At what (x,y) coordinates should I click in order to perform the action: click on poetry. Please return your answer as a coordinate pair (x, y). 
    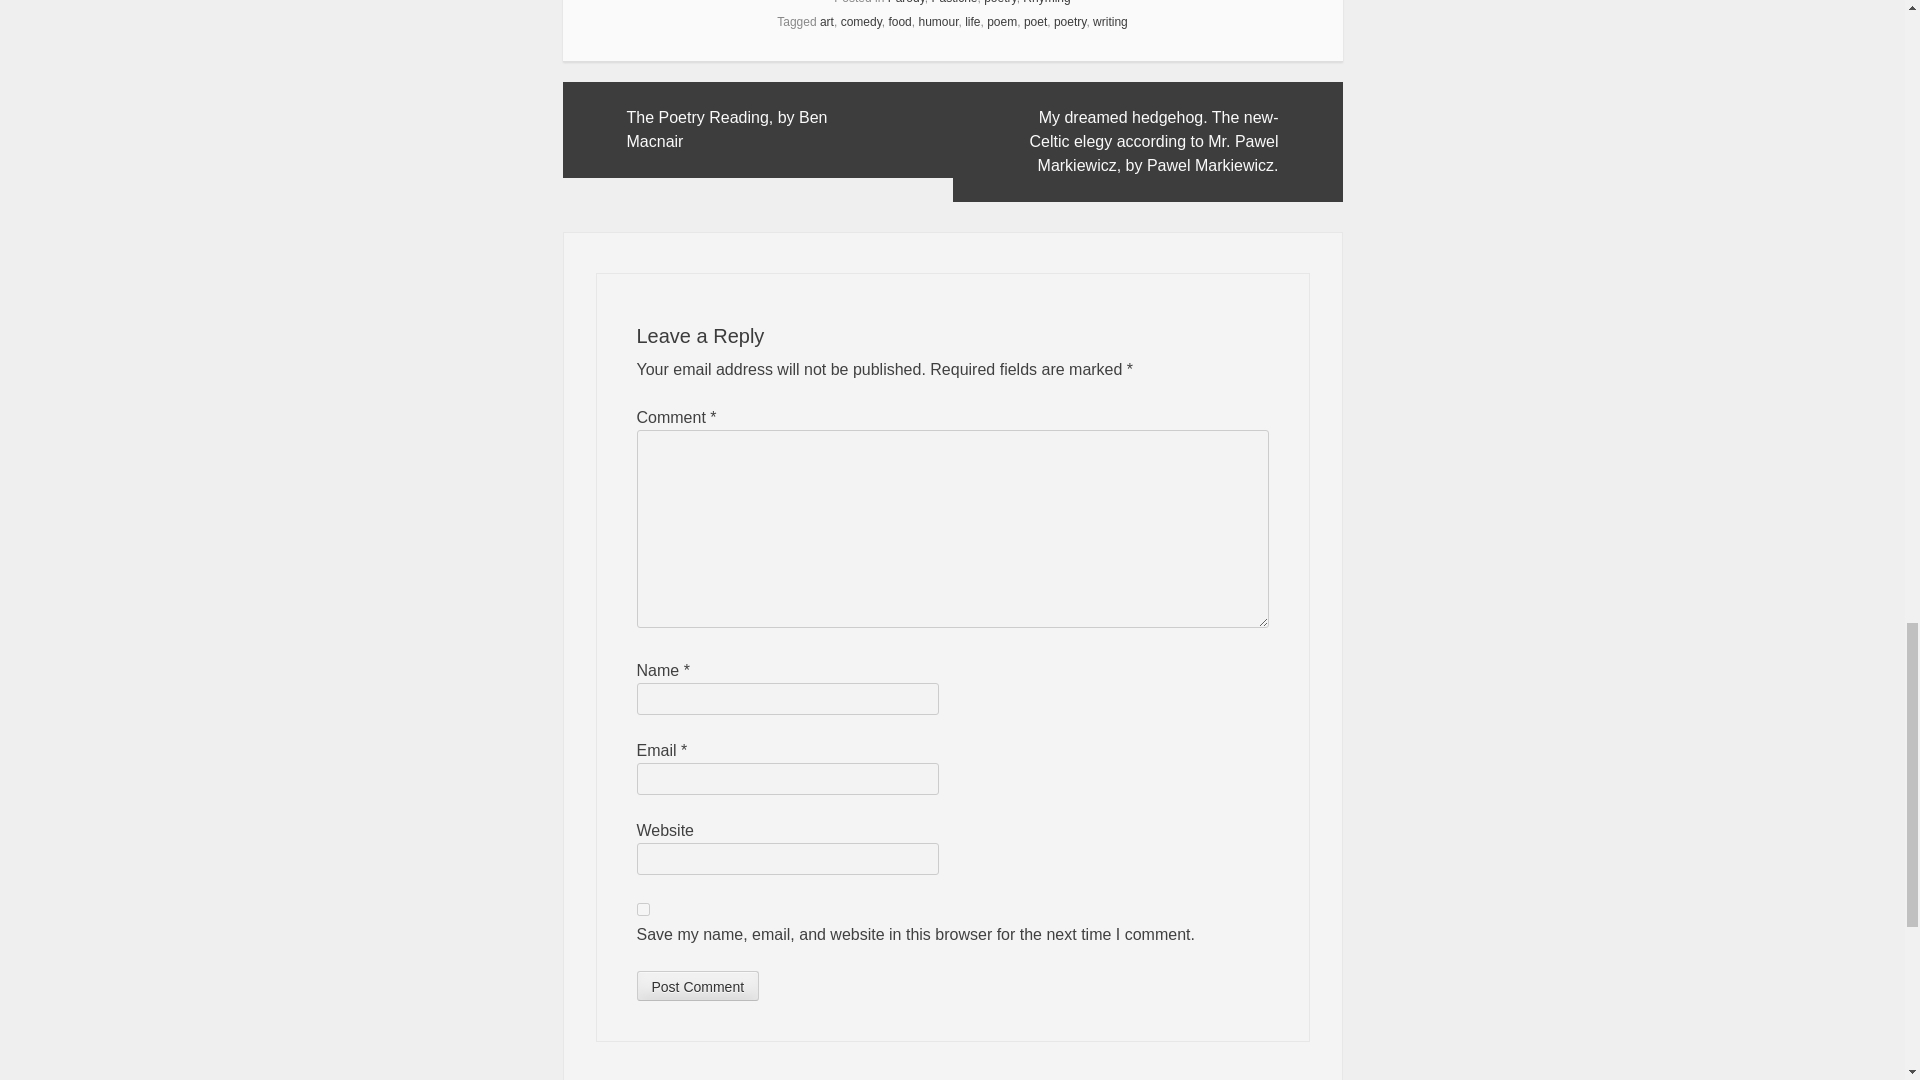
    Looking at the image, I should click on (1070, 22).